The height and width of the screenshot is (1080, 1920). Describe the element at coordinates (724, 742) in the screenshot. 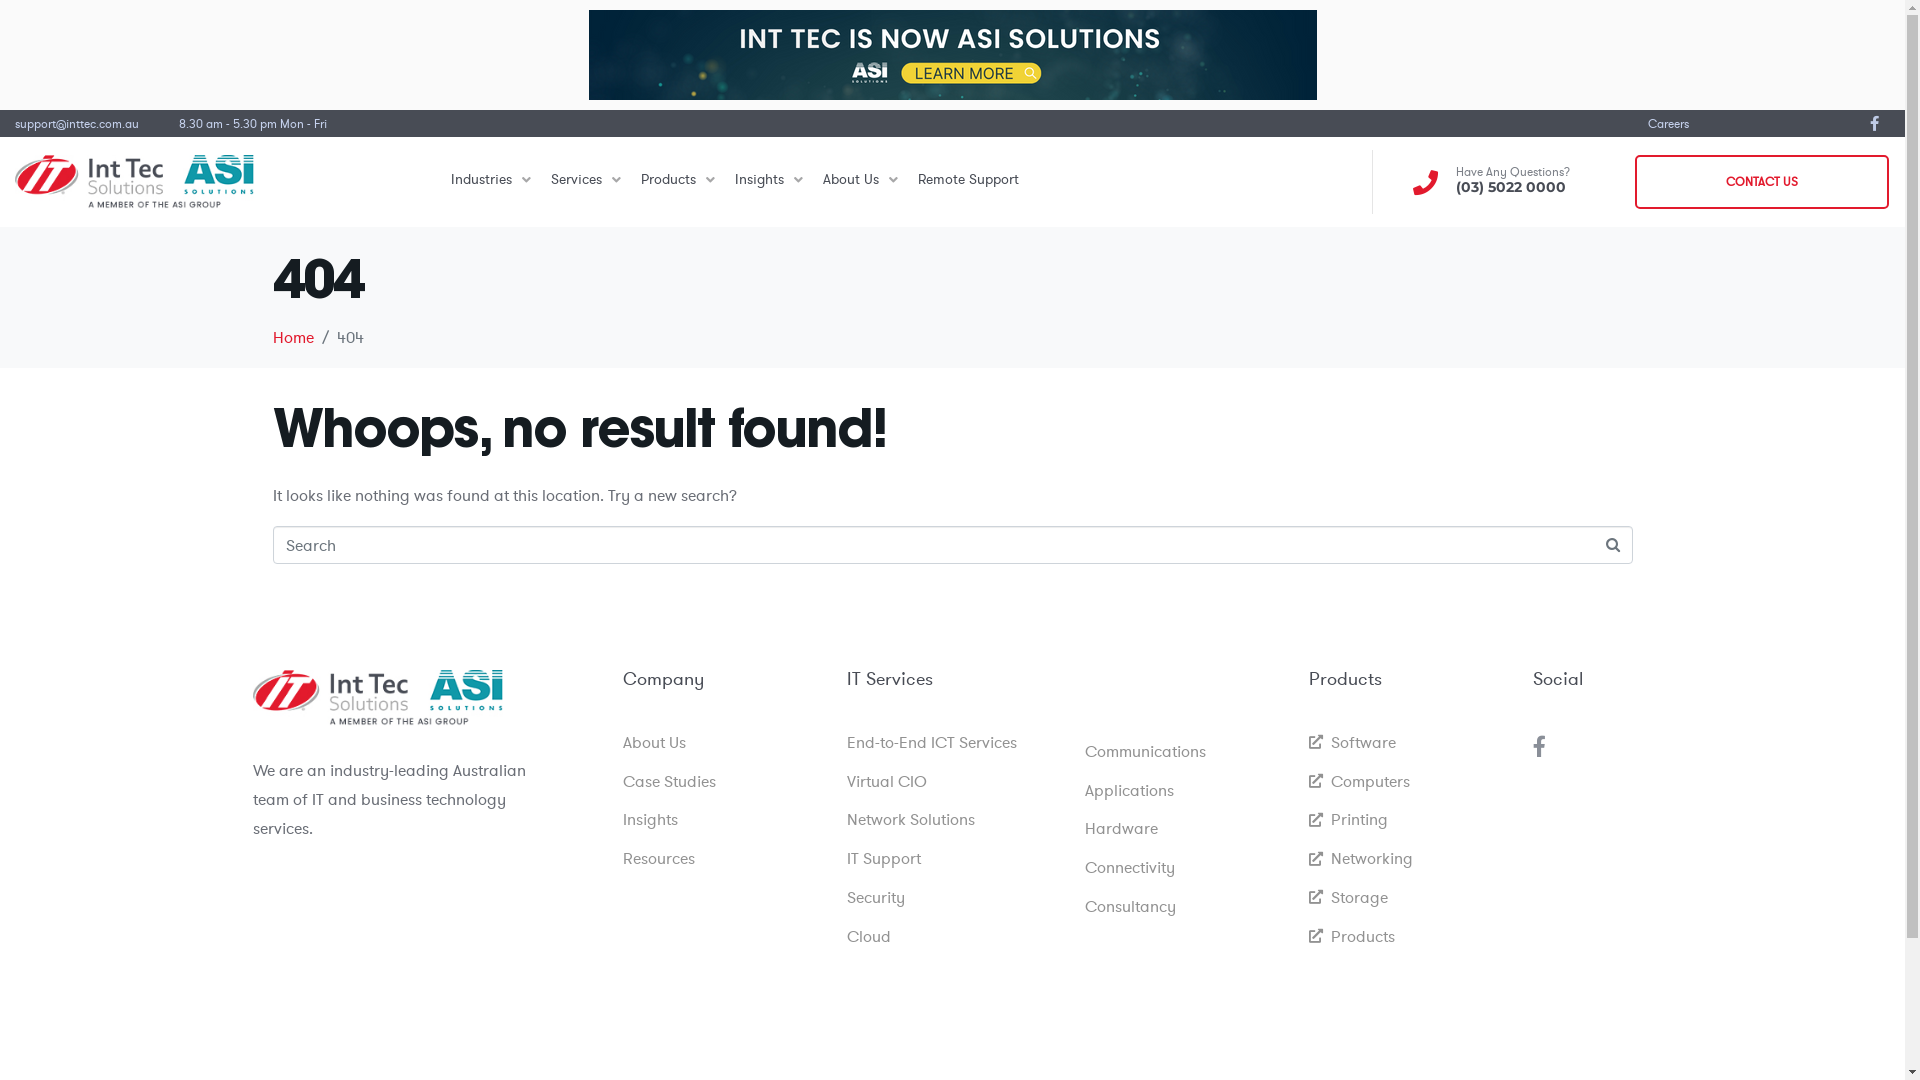

I see `About Us` at that location.